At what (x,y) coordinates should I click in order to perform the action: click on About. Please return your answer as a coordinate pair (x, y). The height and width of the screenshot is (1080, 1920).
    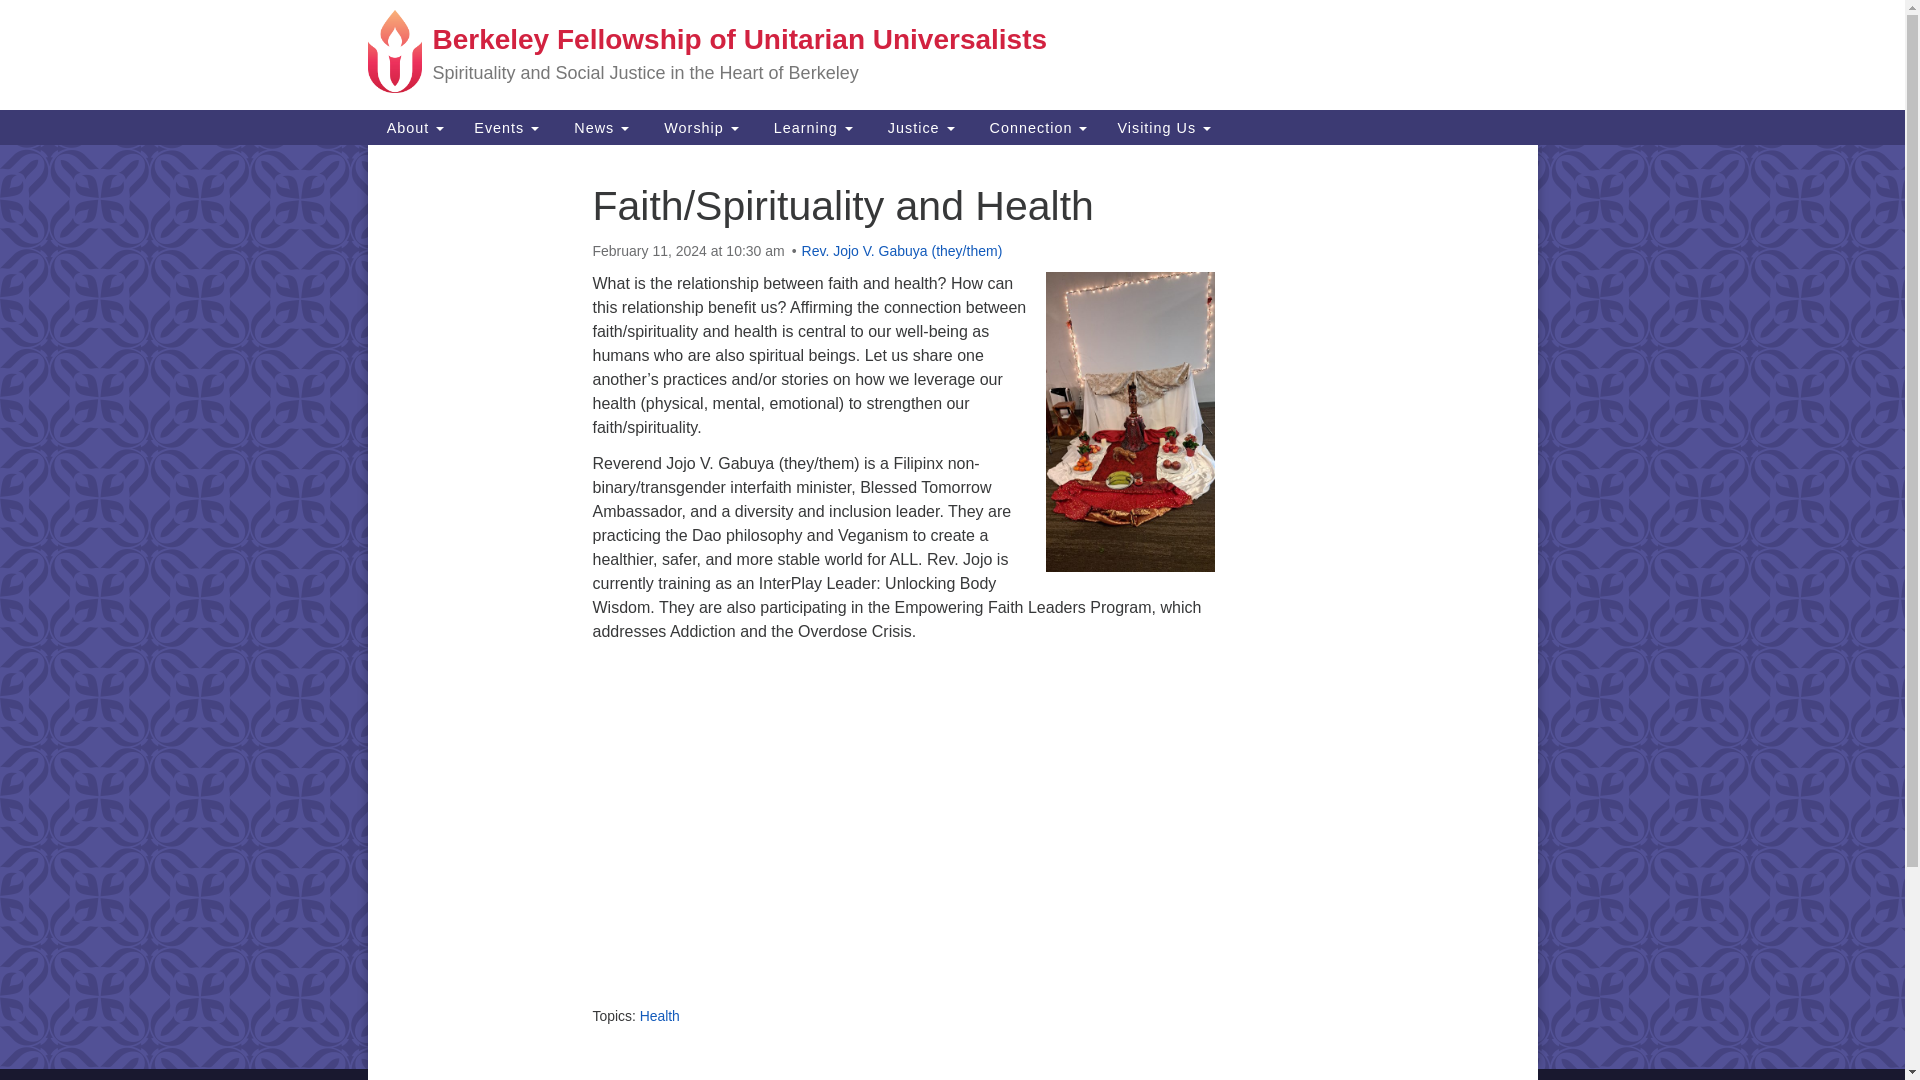
    Looking at the image, I should click on (414, 127).